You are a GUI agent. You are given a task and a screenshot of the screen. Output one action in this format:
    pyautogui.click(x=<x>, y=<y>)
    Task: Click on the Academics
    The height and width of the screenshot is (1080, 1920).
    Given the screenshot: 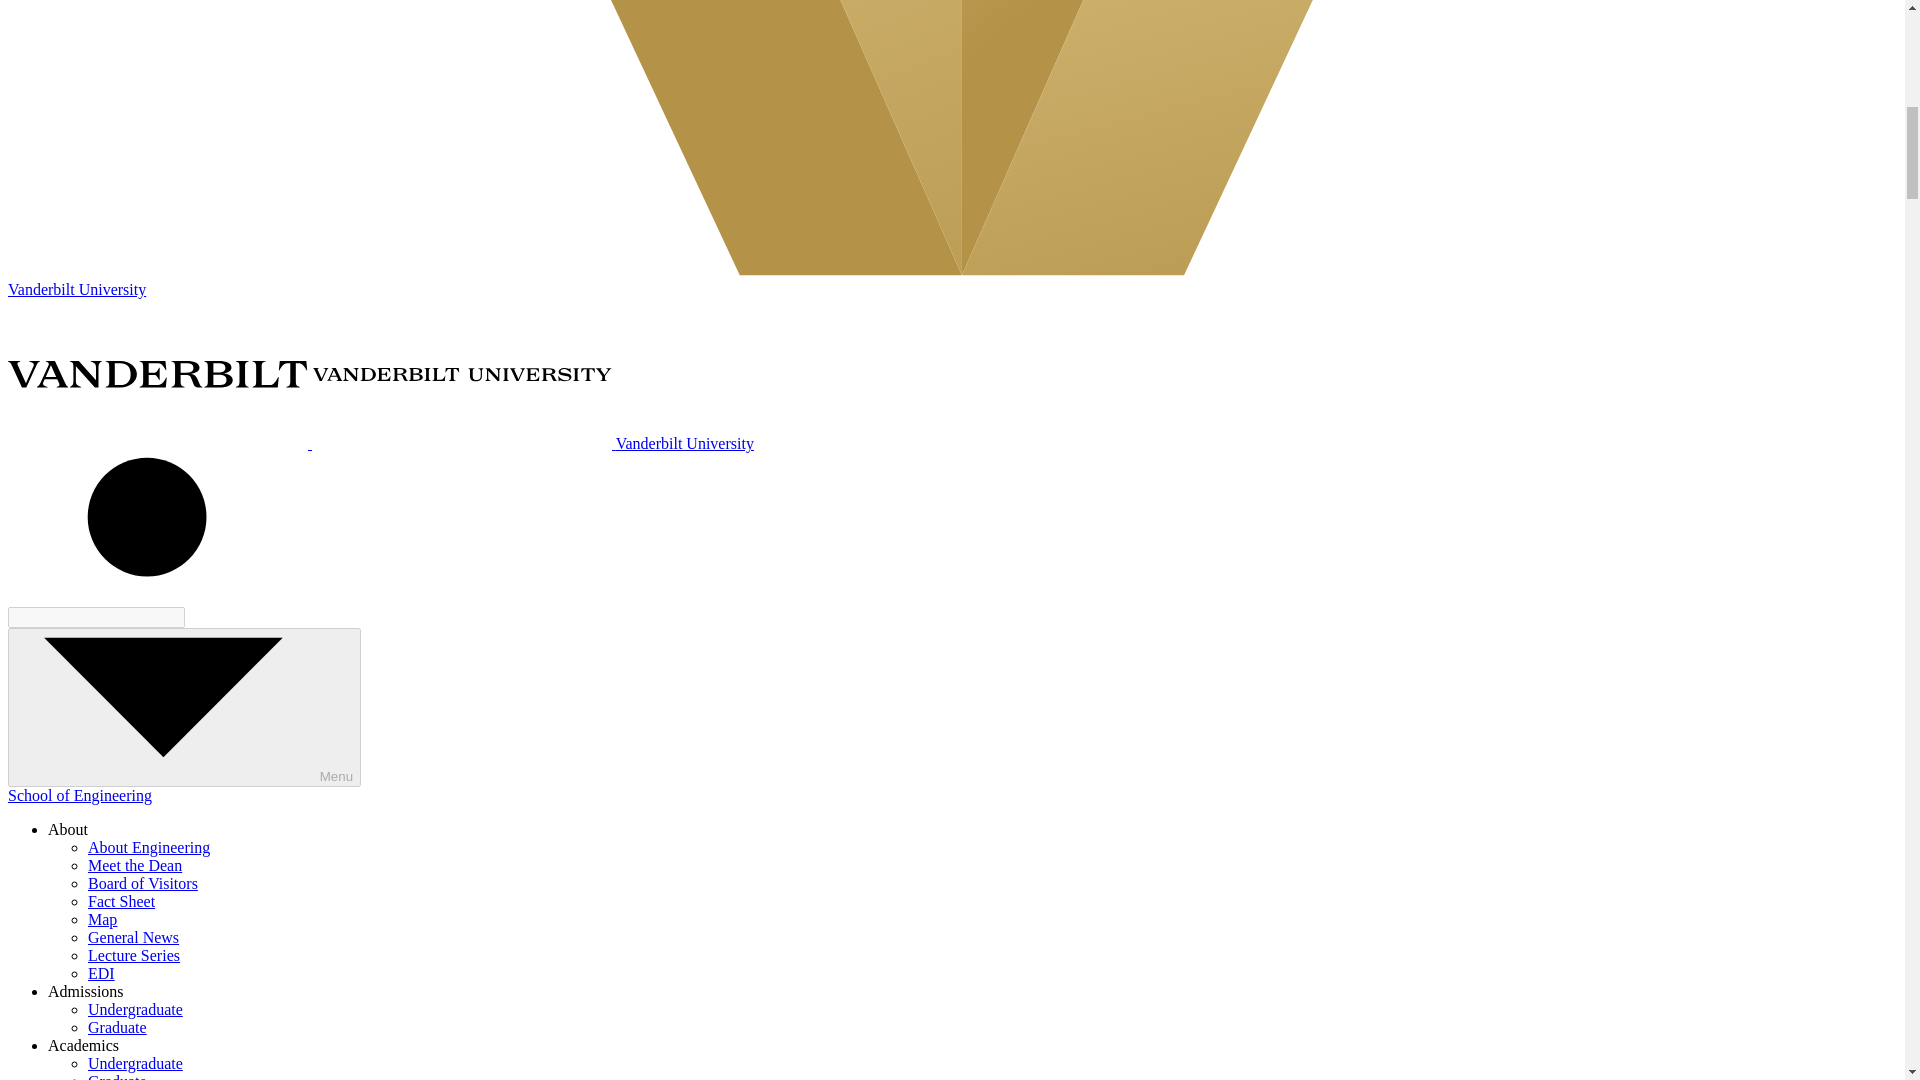 What is the action you would take?
    pyautogui.click(x=84, y=1045)
    